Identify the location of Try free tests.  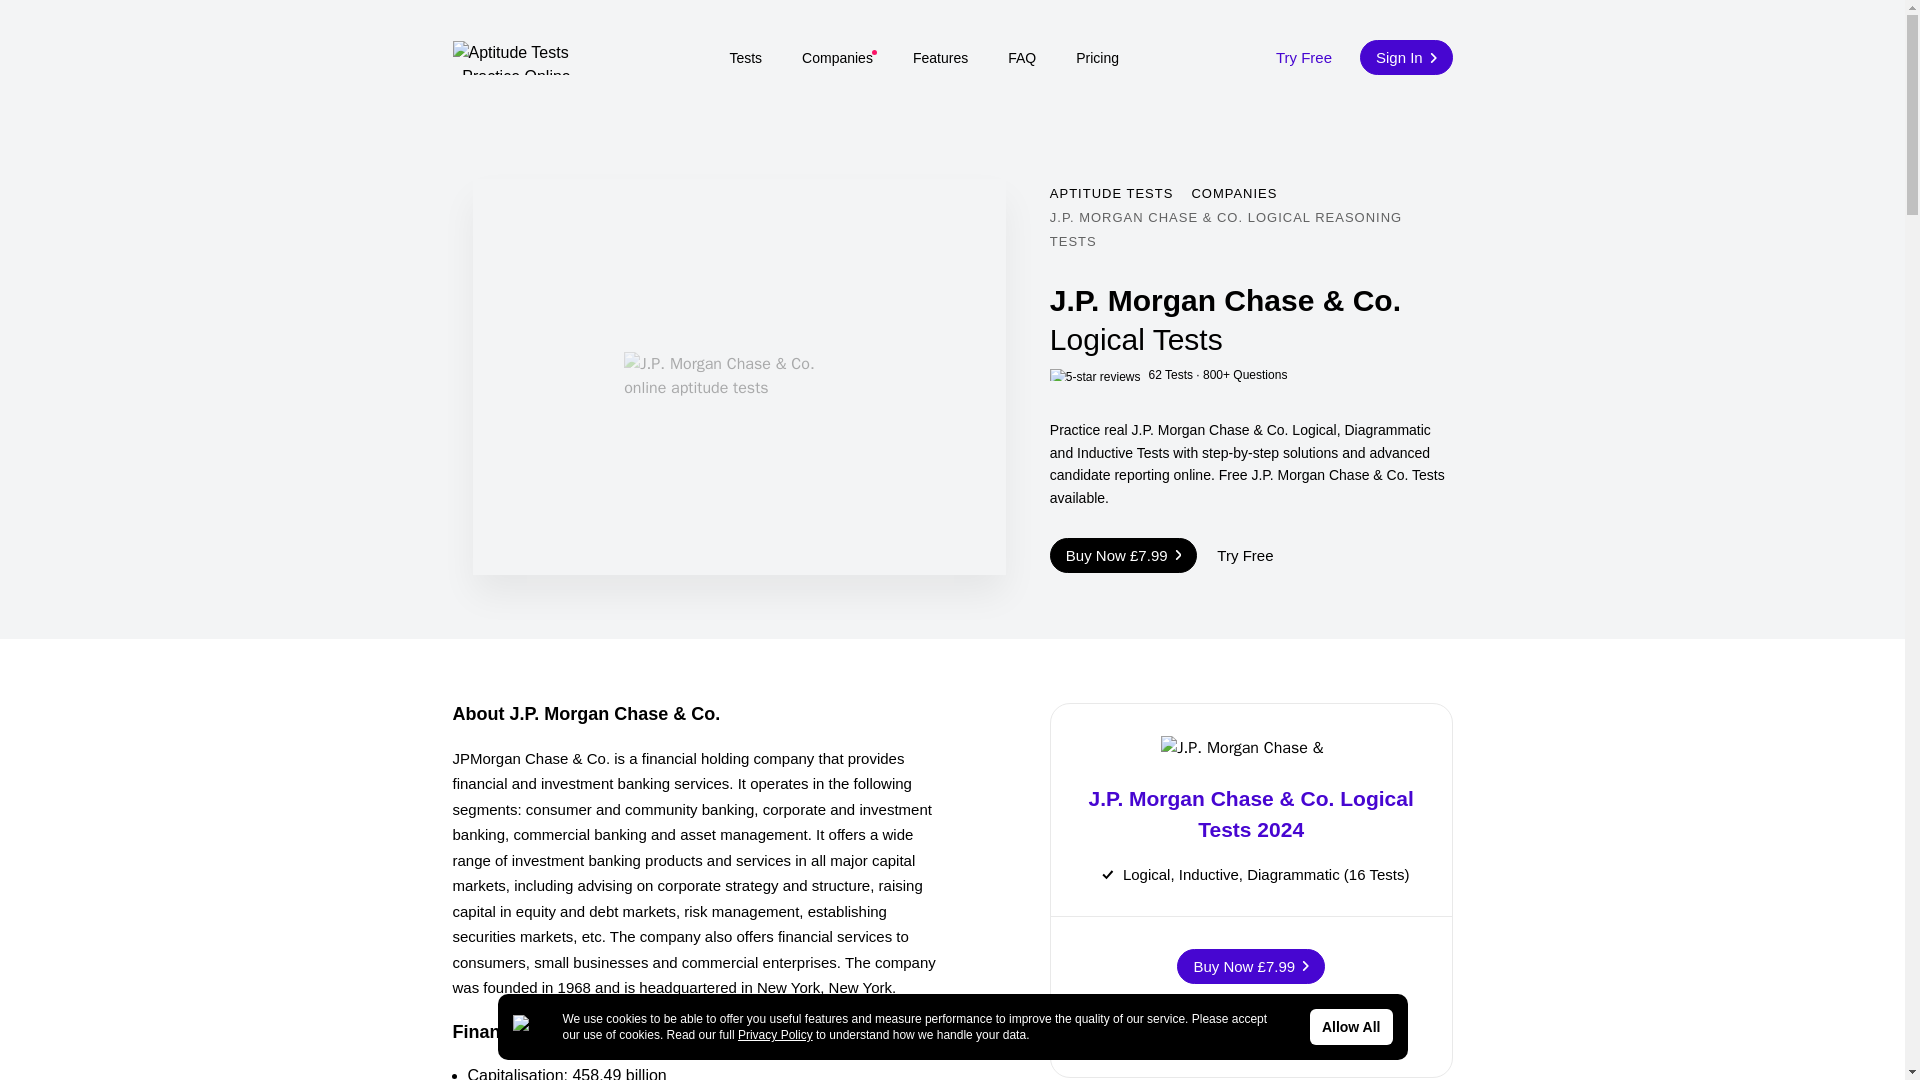
(1304, 56).